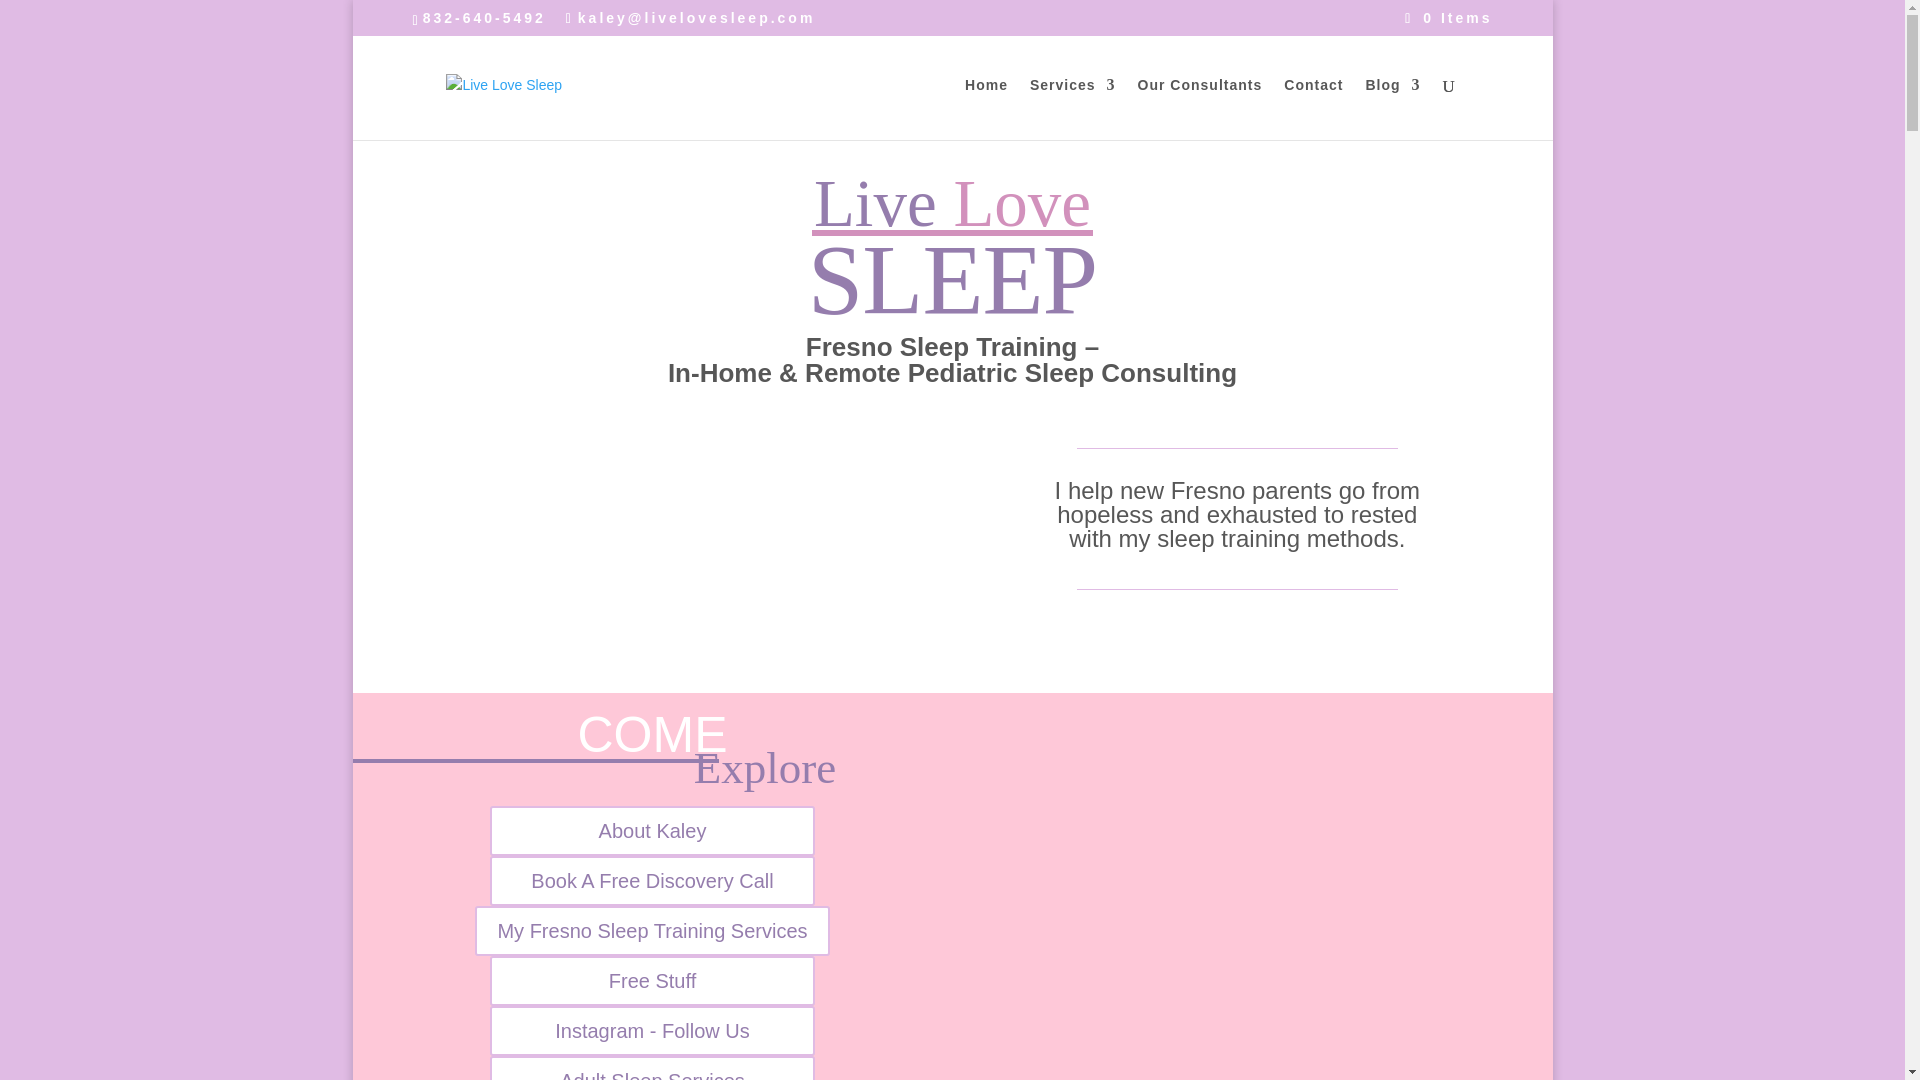  What do you see at coordinates (652, 930) in the screenshot?
I see `My Fresno Sleep Training Services` at bounding box center [652, 930].